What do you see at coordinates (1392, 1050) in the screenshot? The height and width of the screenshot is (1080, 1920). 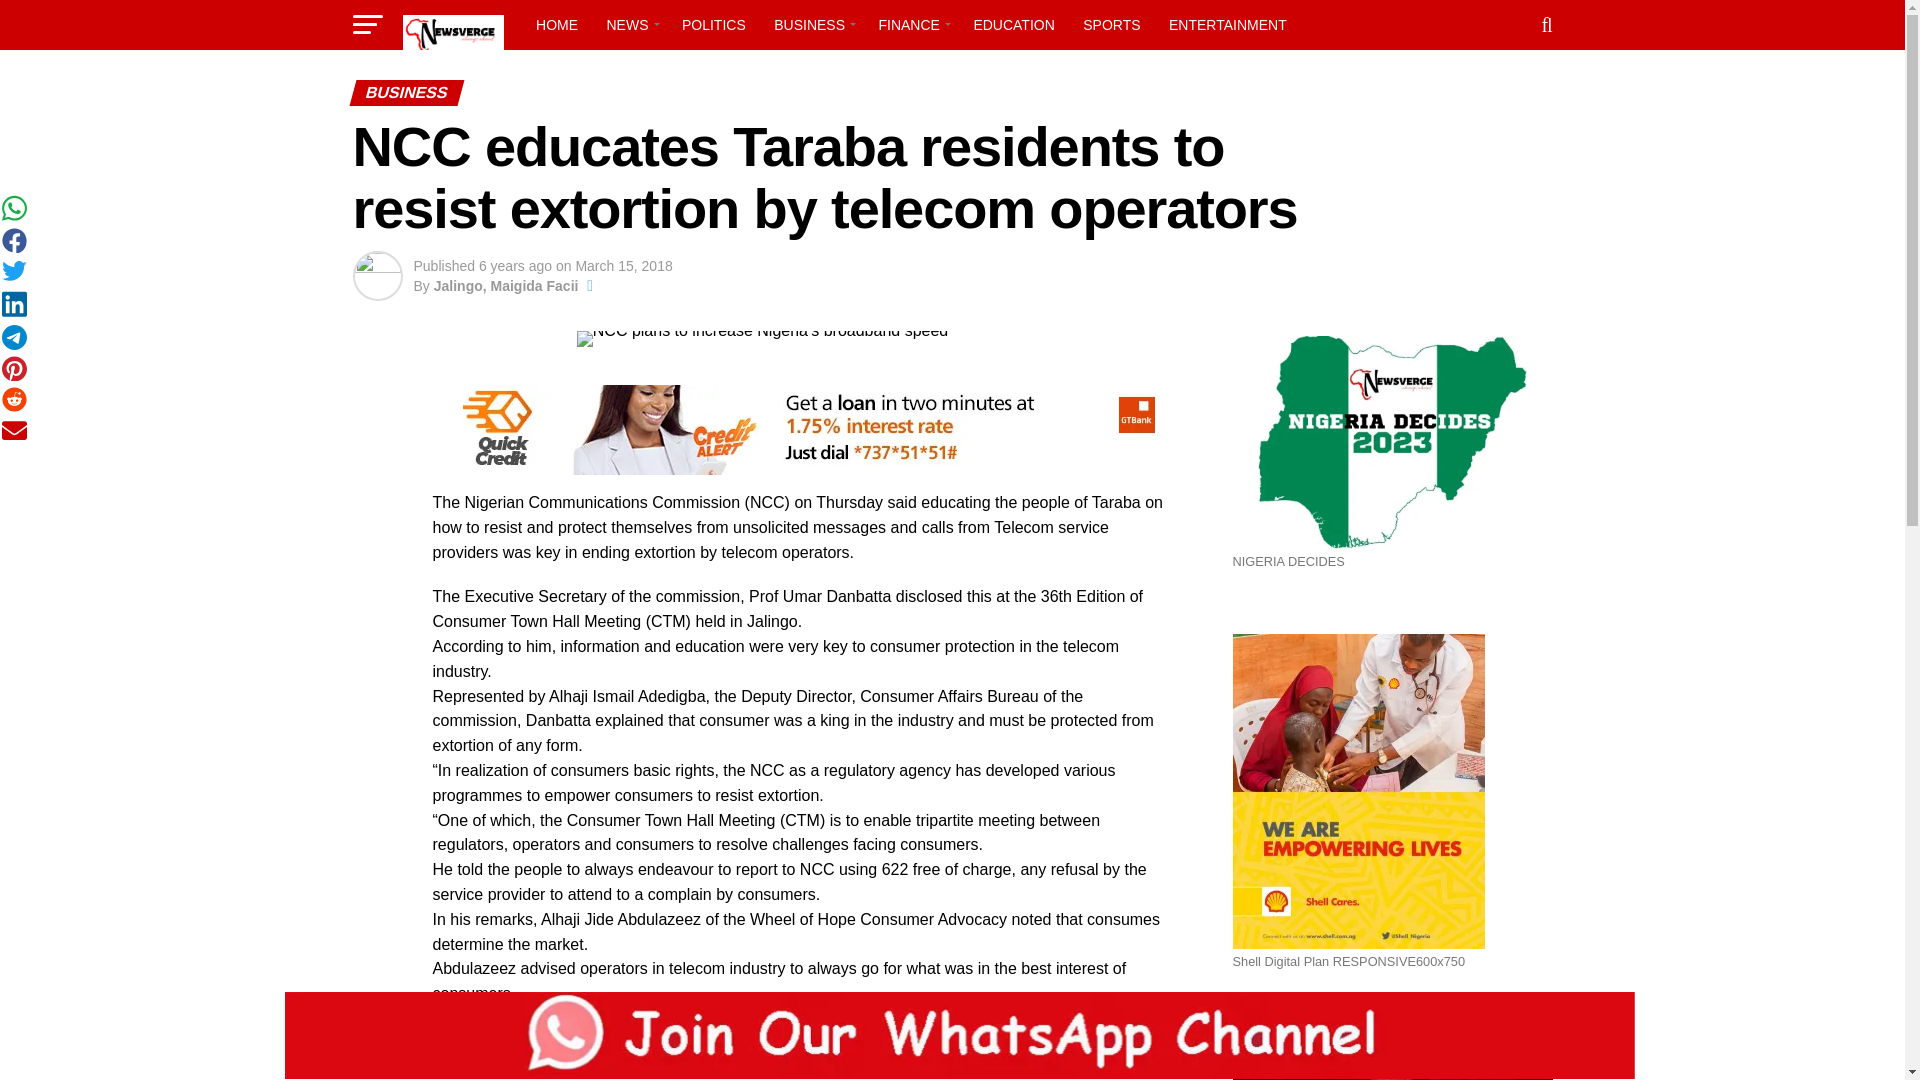 I see `Davido Net Worth` at bounding box center [1392, 1050].